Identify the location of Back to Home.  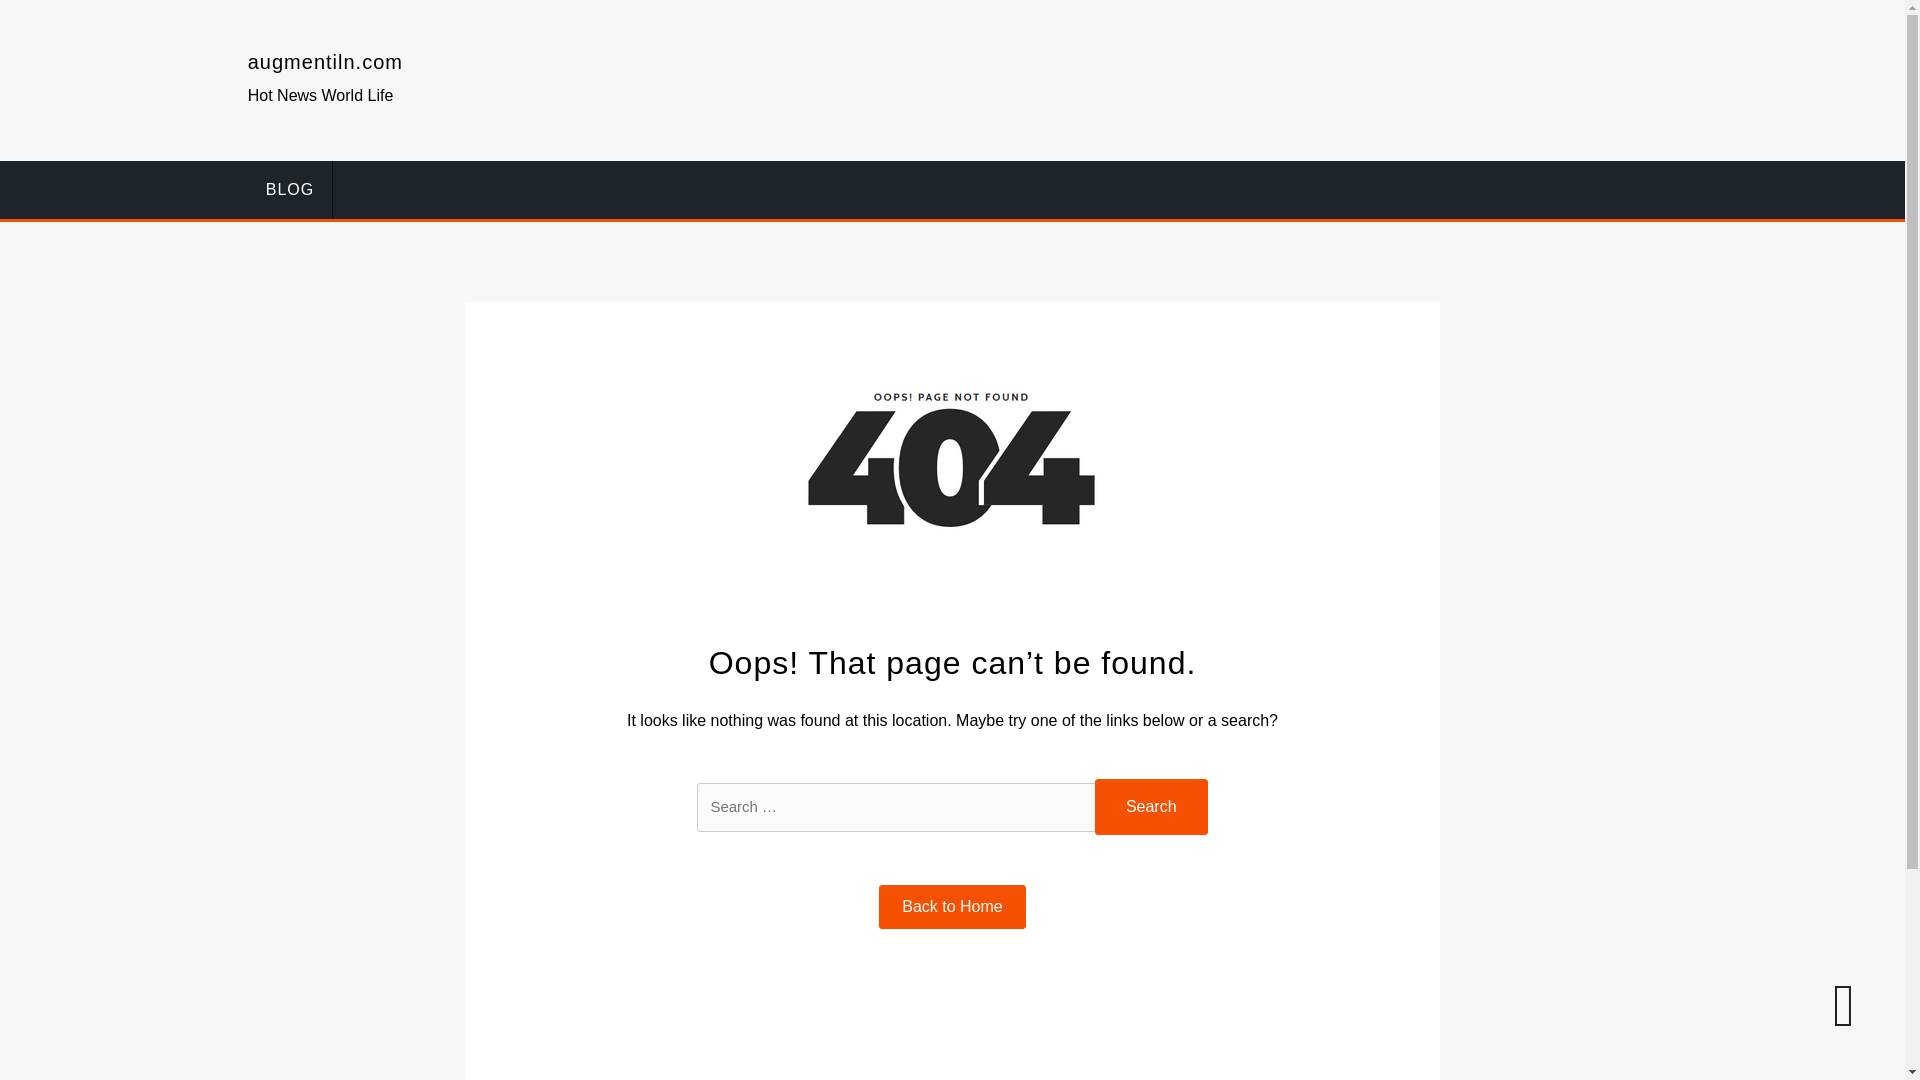
(952, 906).